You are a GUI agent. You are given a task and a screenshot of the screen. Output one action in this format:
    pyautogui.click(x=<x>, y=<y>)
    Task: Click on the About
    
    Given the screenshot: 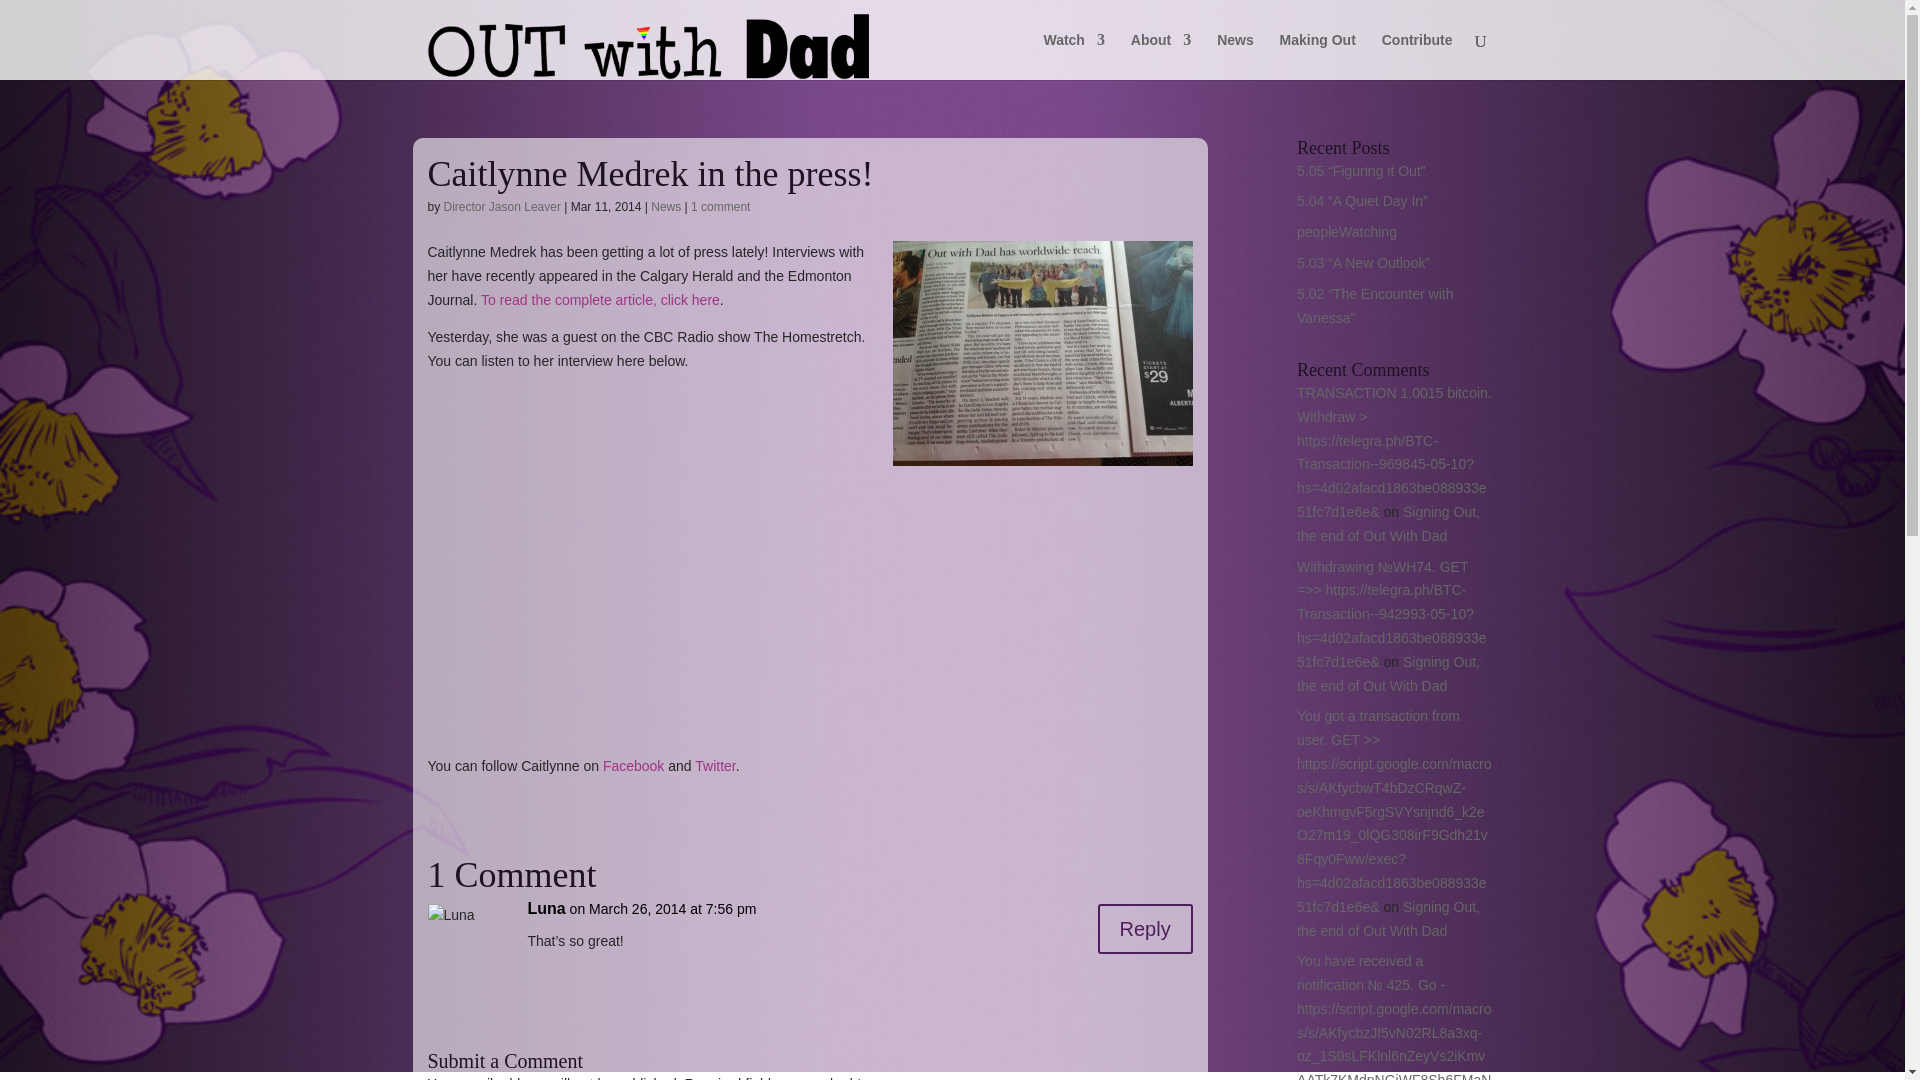 What is the action you would take?
    pyautogui.click(x=1160, y=56)
    